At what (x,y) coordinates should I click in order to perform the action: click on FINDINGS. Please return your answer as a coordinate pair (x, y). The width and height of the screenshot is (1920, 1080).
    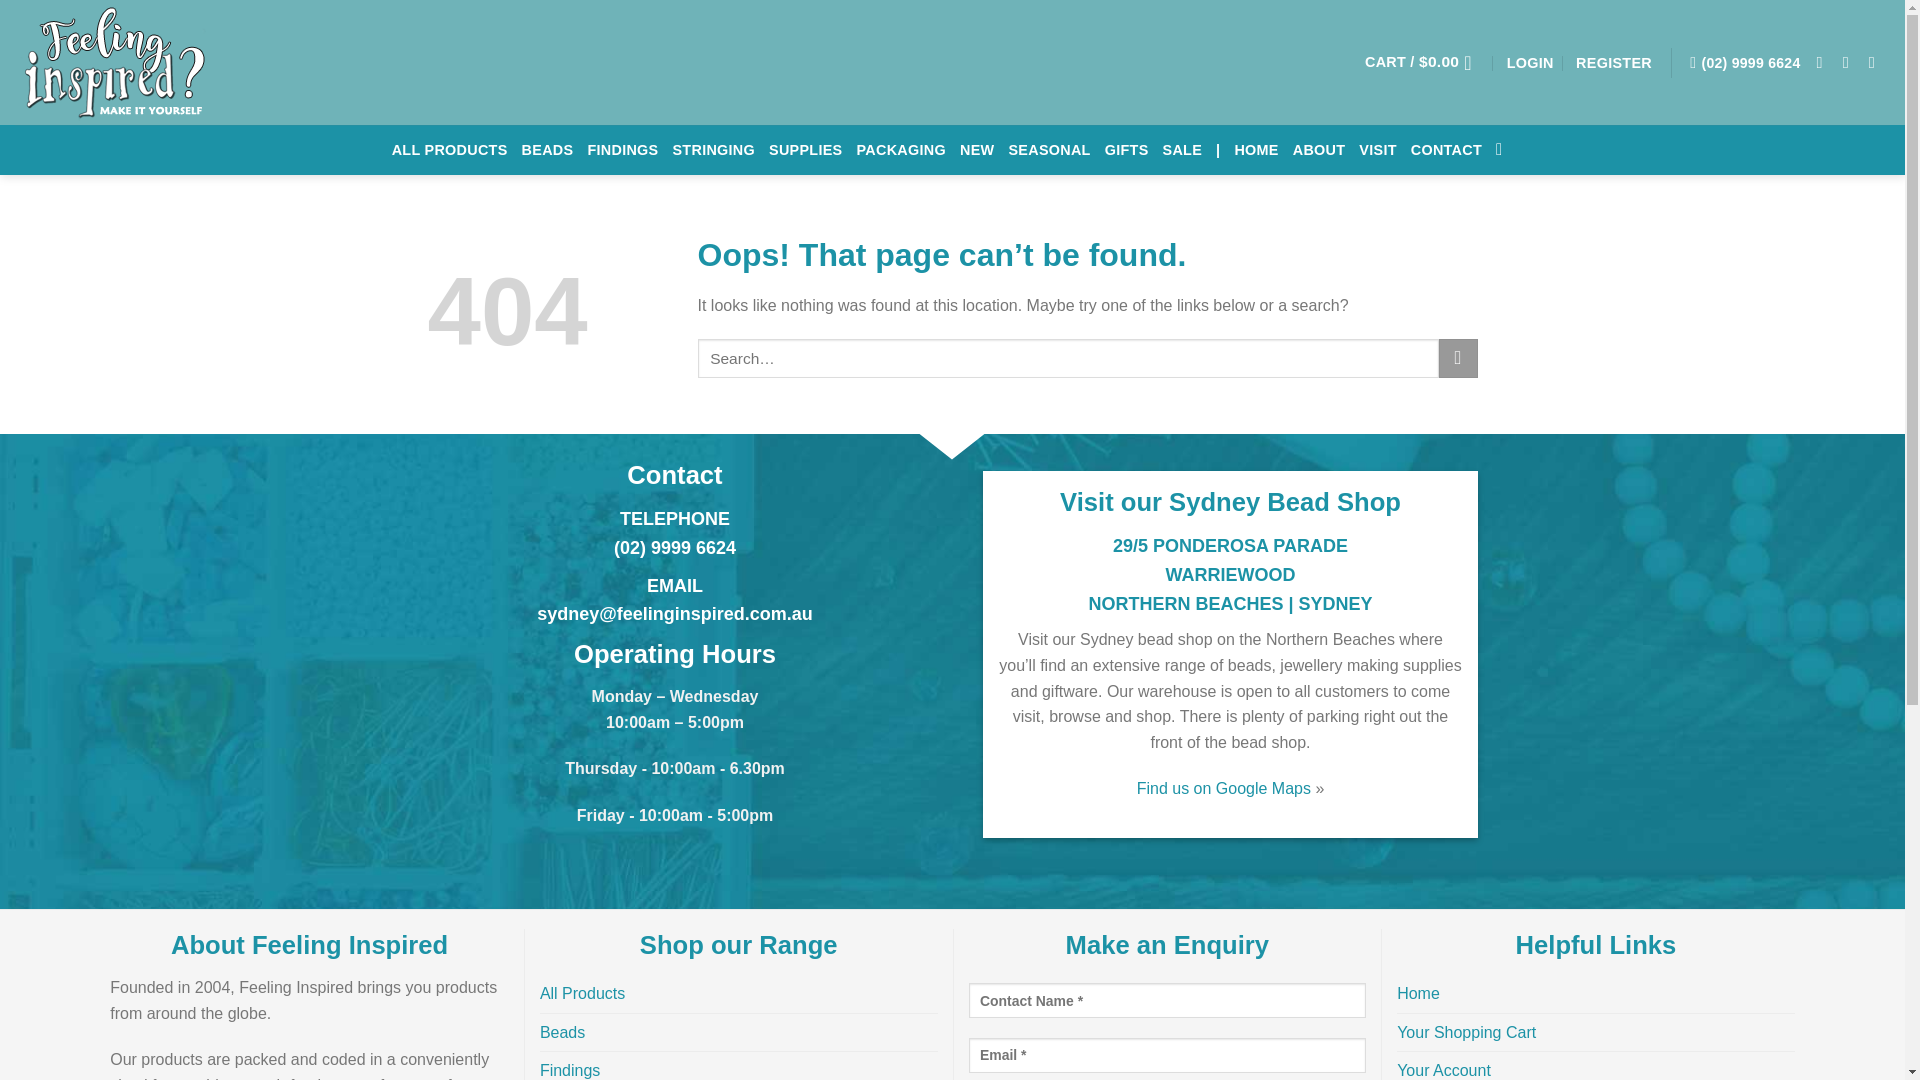
    Looking at the image, I should click on (622, 150).